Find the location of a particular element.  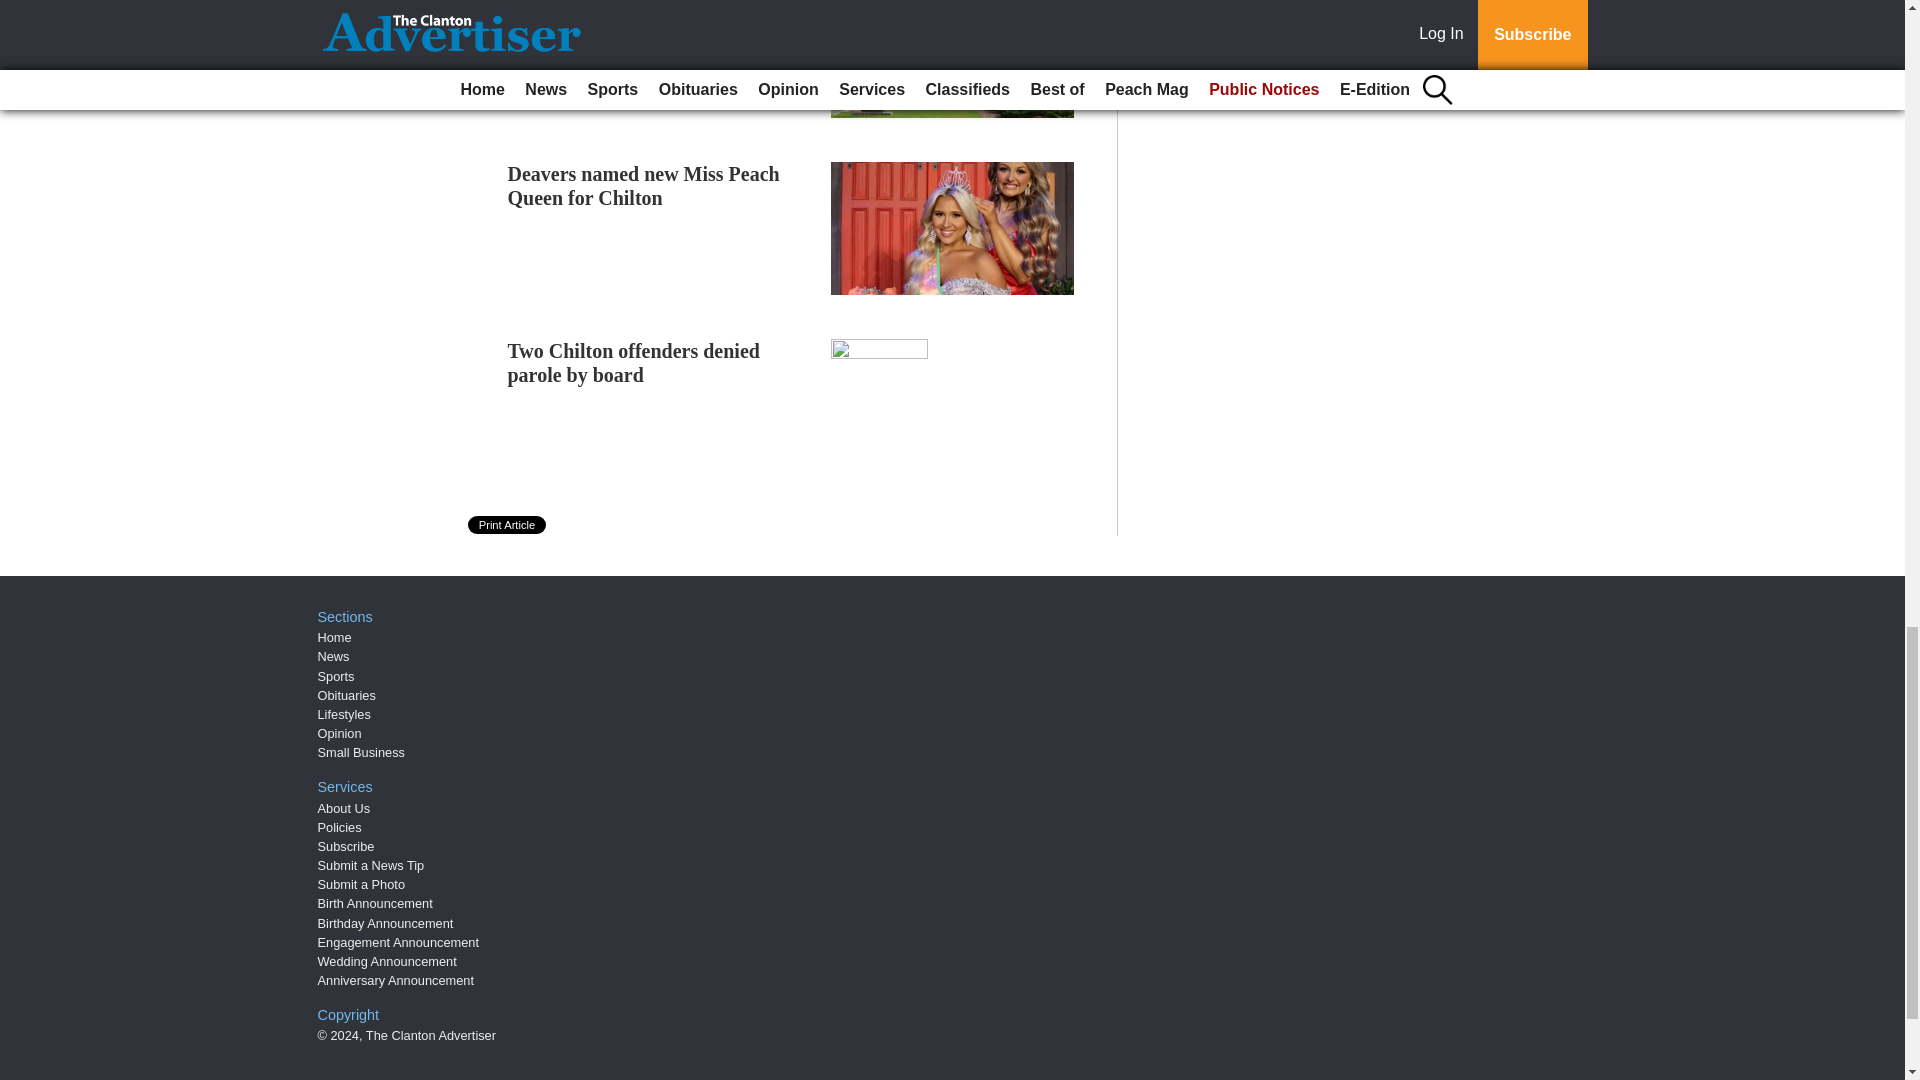

Print Article is located at coordinates (508, 524).